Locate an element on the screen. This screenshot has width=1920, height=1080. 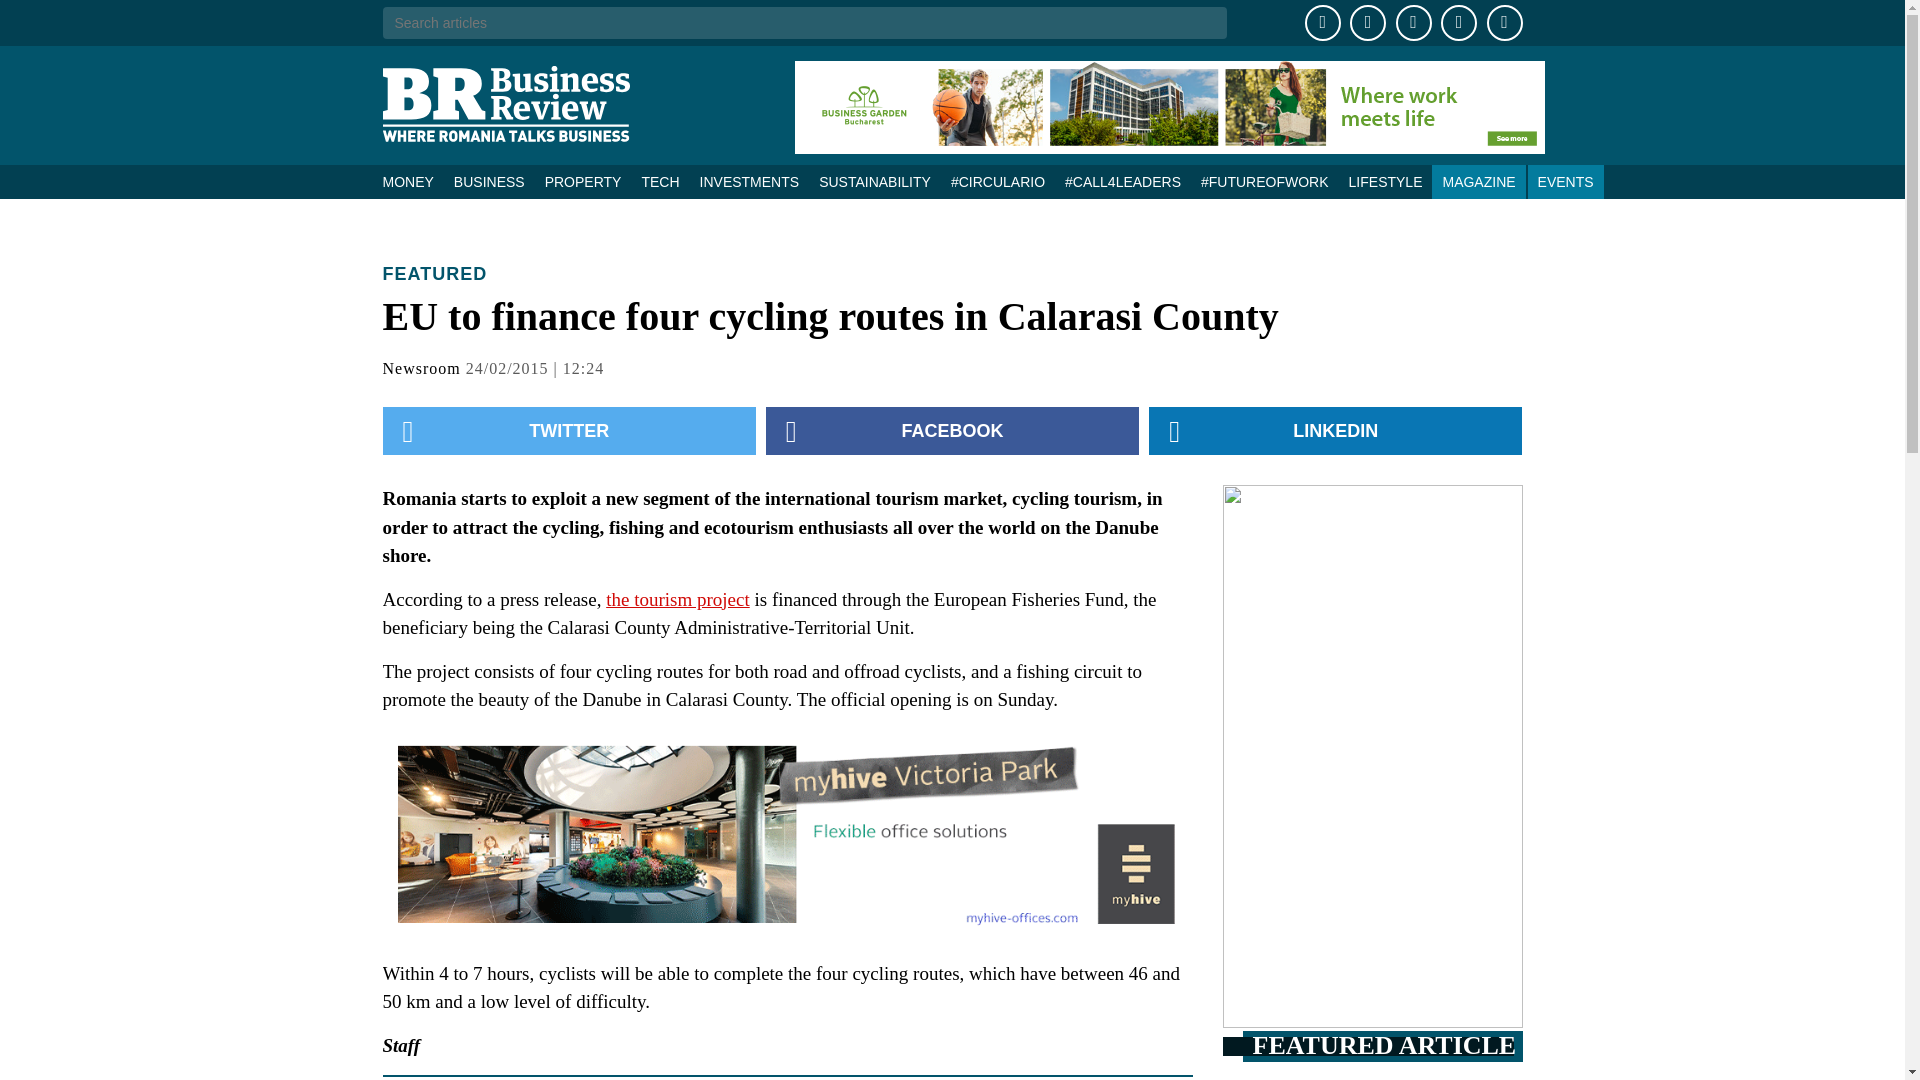
LINKEDIN is located at coordinates (1335, 430).